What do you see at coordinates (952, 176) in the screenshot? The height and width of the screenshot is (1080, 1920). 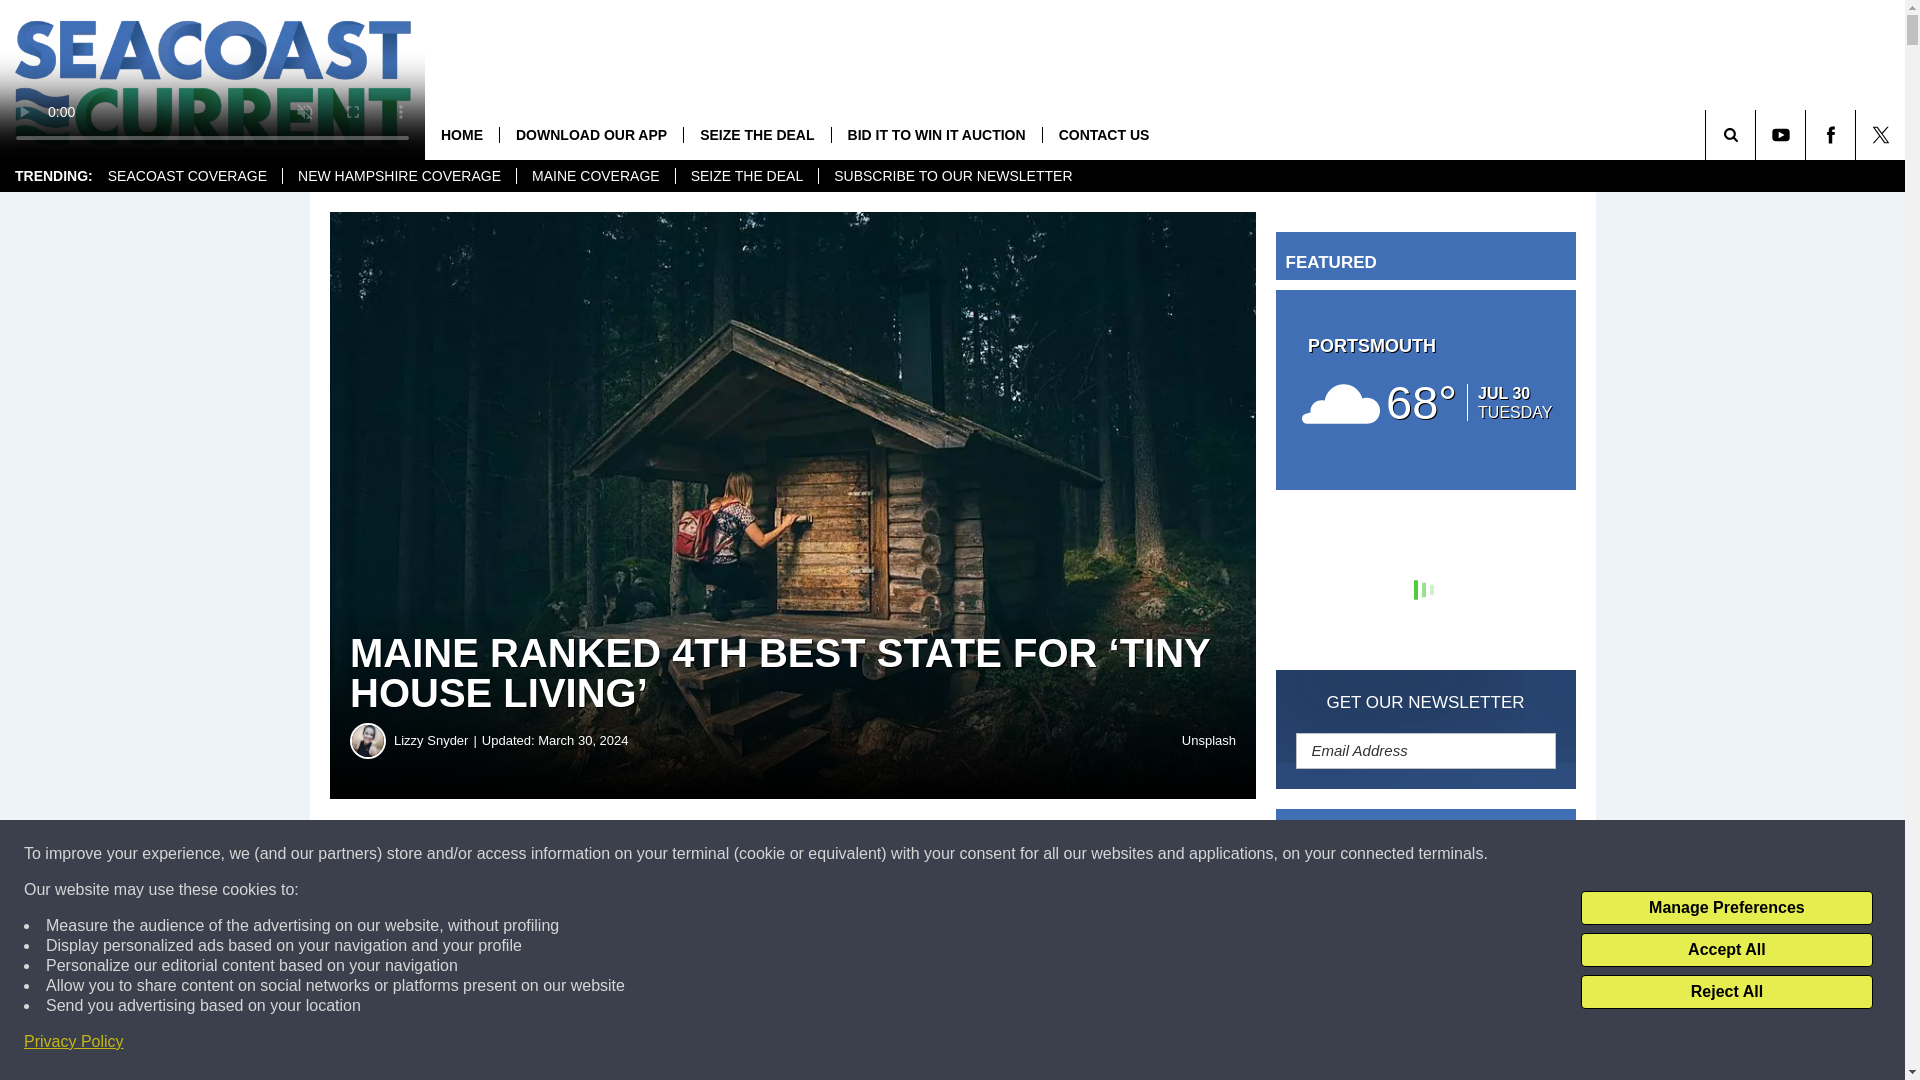 I see `SUBSCRIBE TO OUR NEWSLETTER` at bounding box center [952, 176].